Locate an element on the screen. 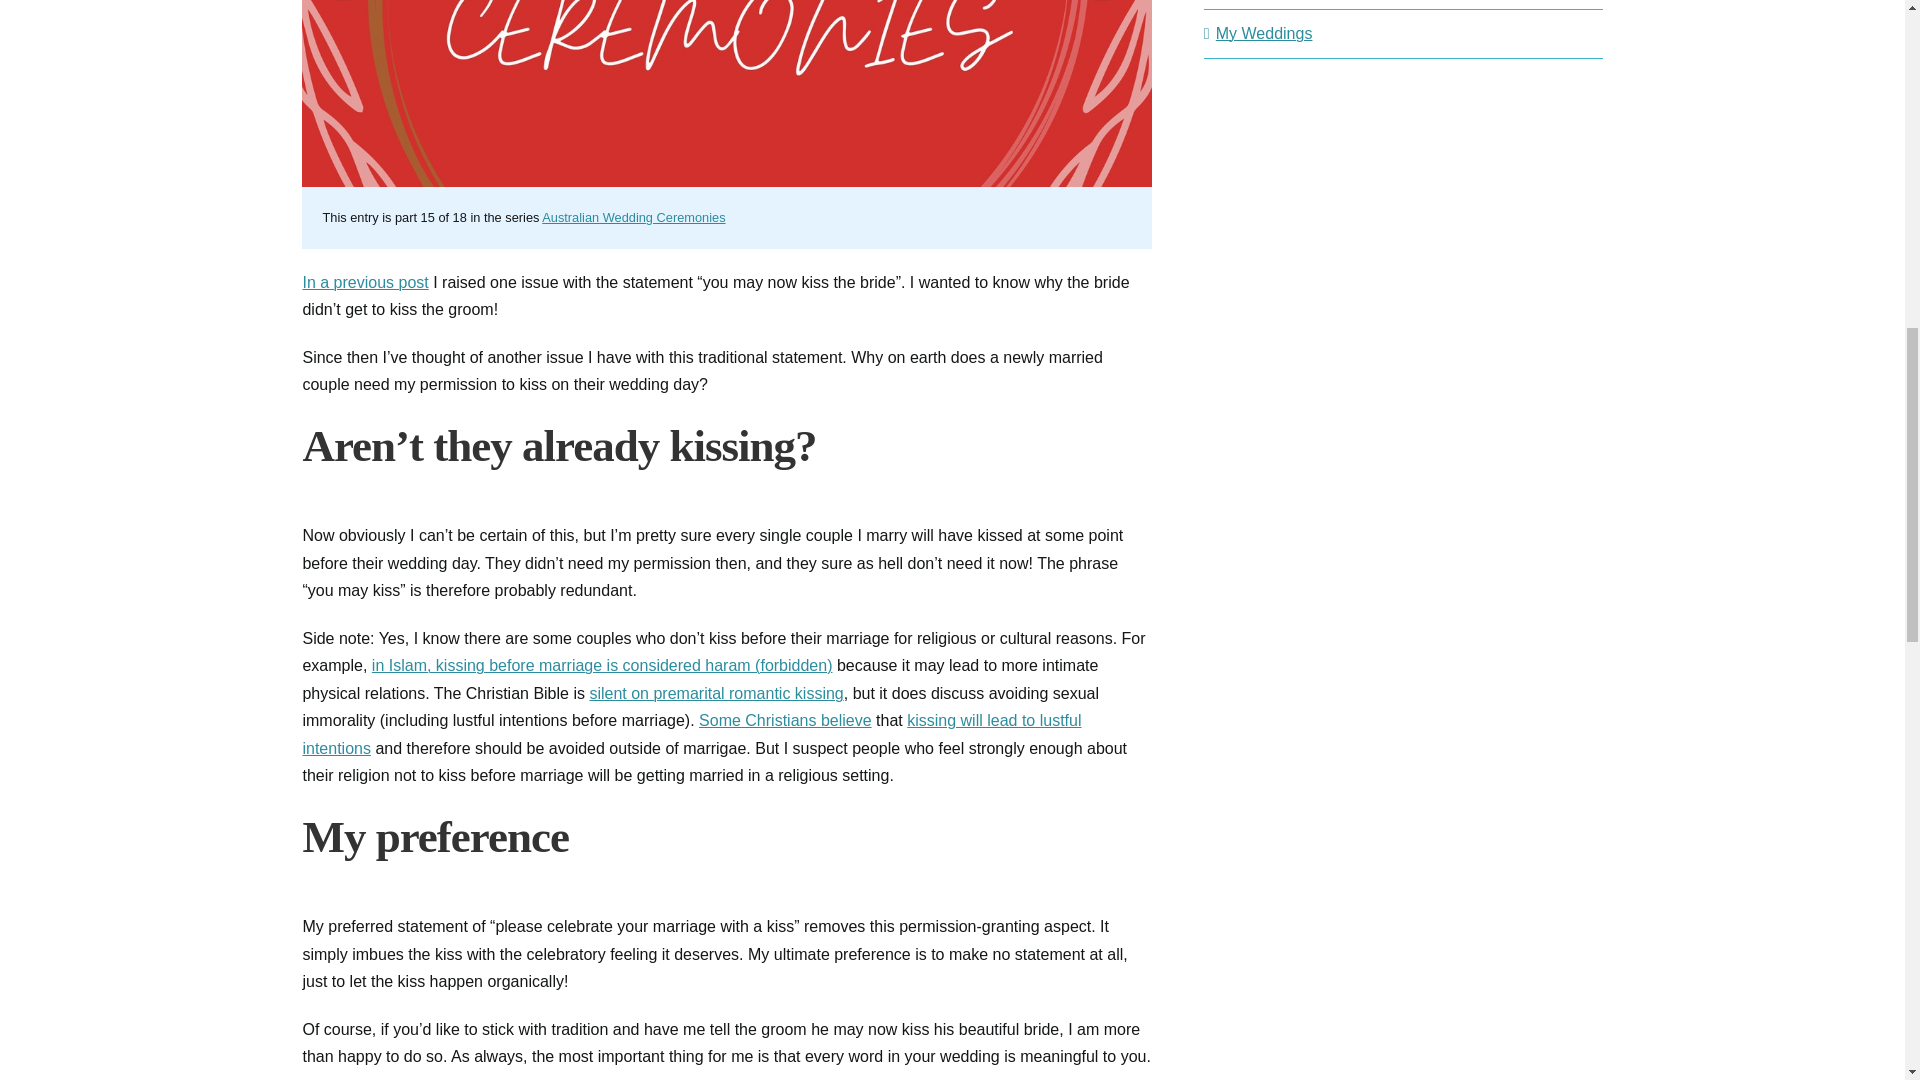 This screenshot has height=1080, width=1920. Some Christians believe is located at coordinates (784, 720).